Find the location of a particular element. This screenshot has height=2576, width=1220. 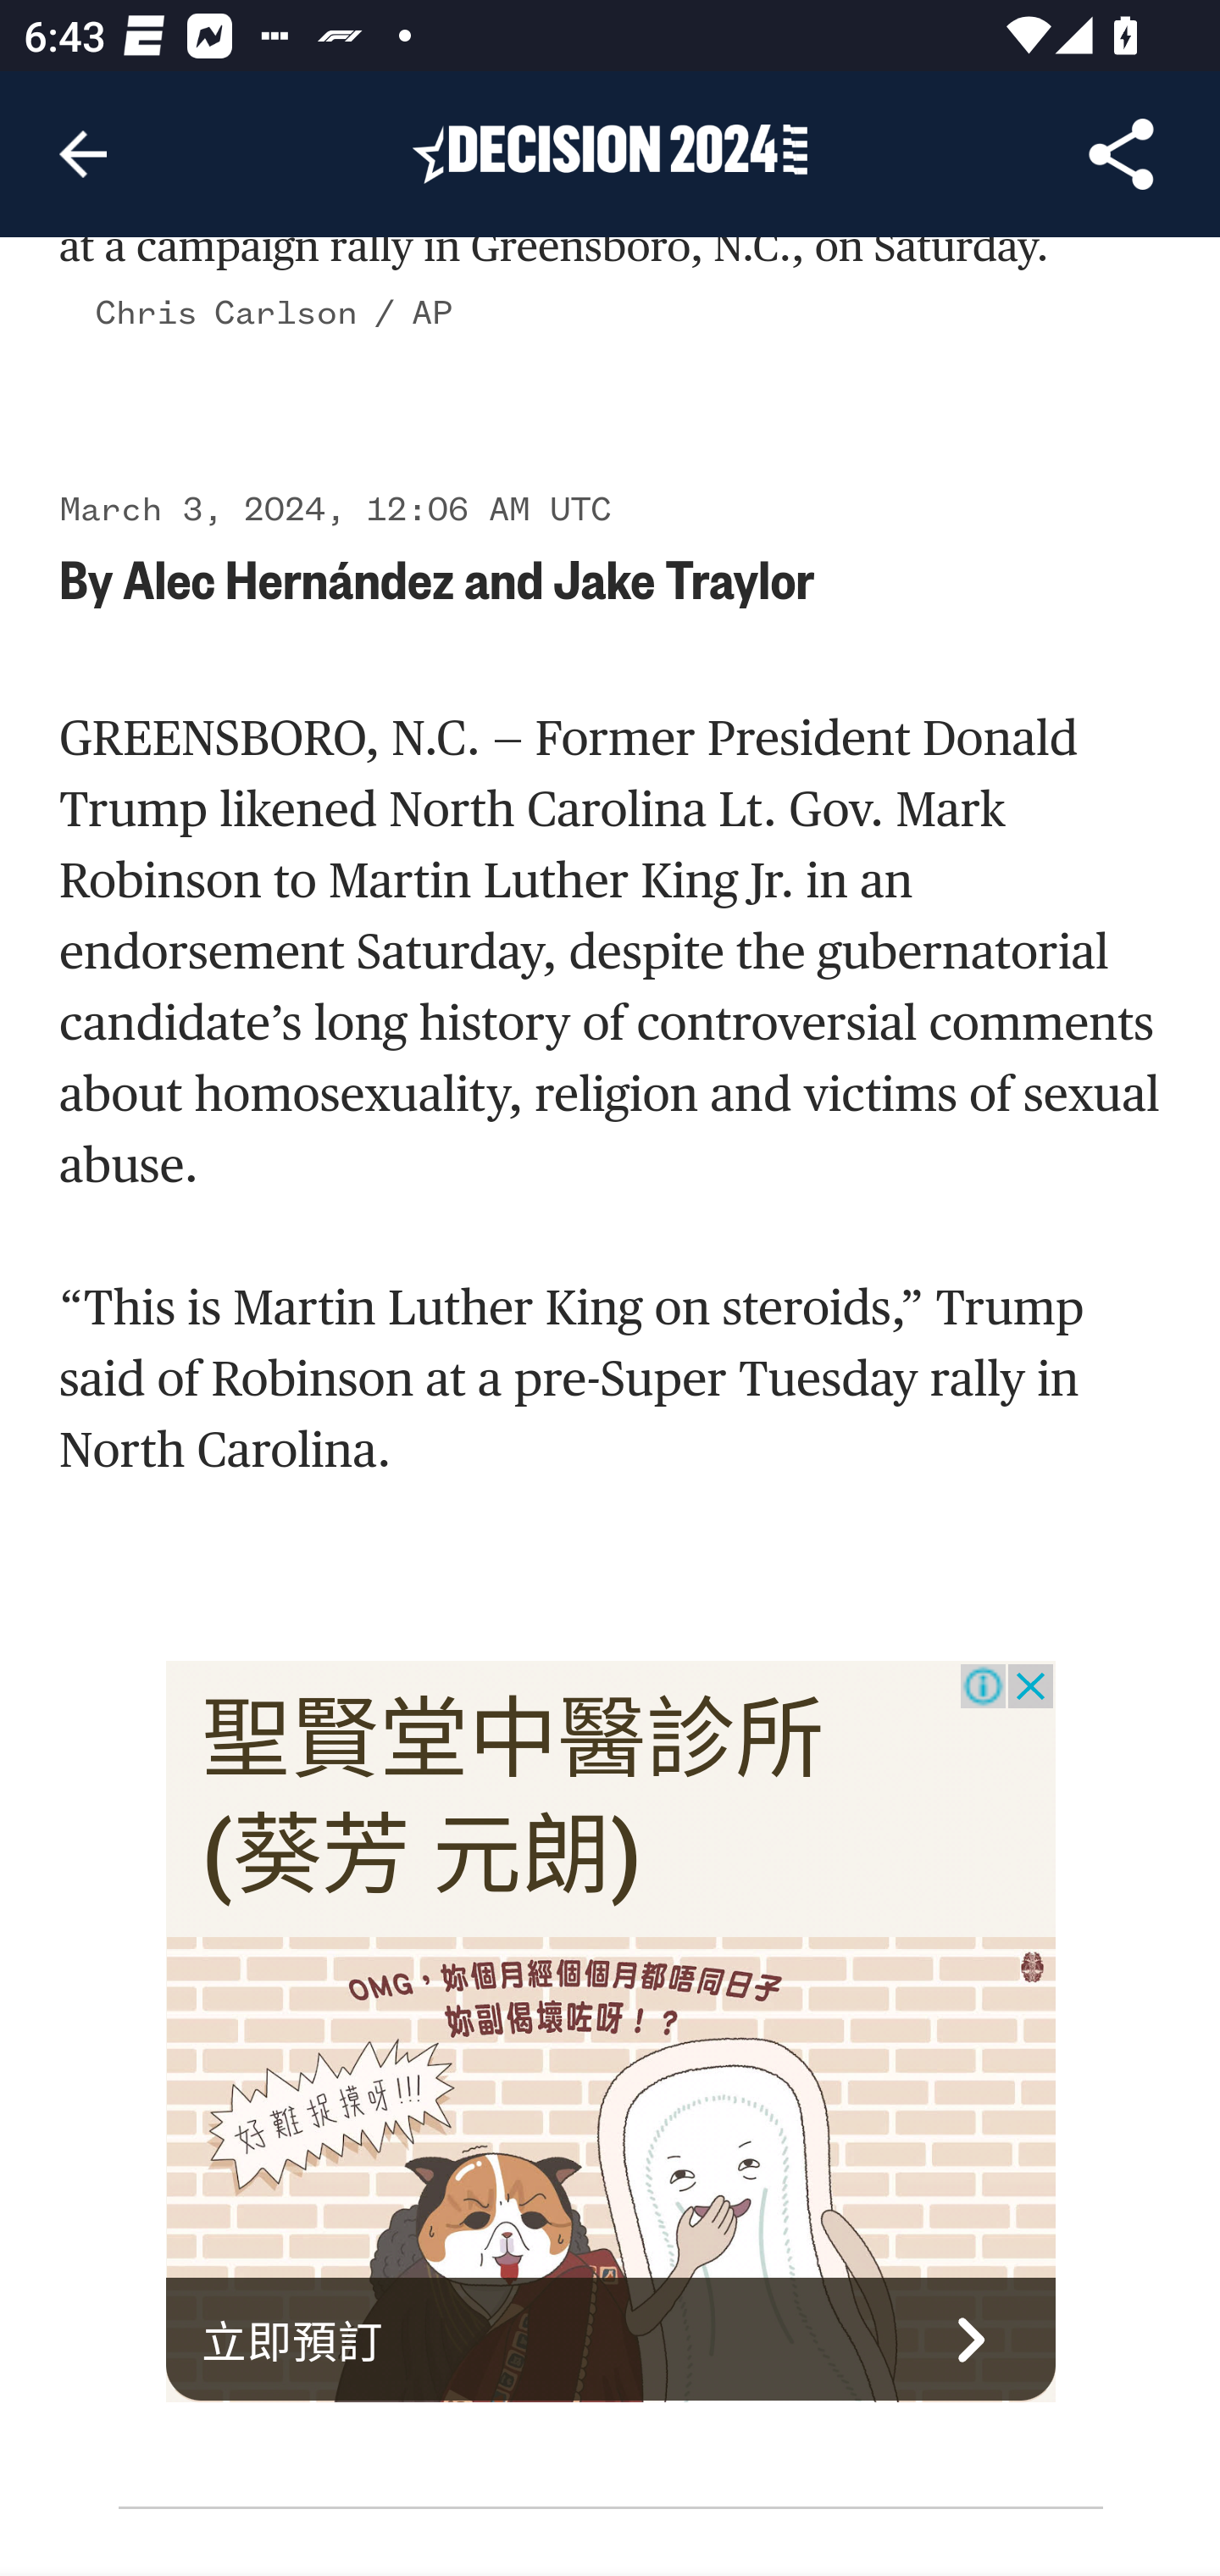

立即預訂 is located at coordinates (612, 2341).